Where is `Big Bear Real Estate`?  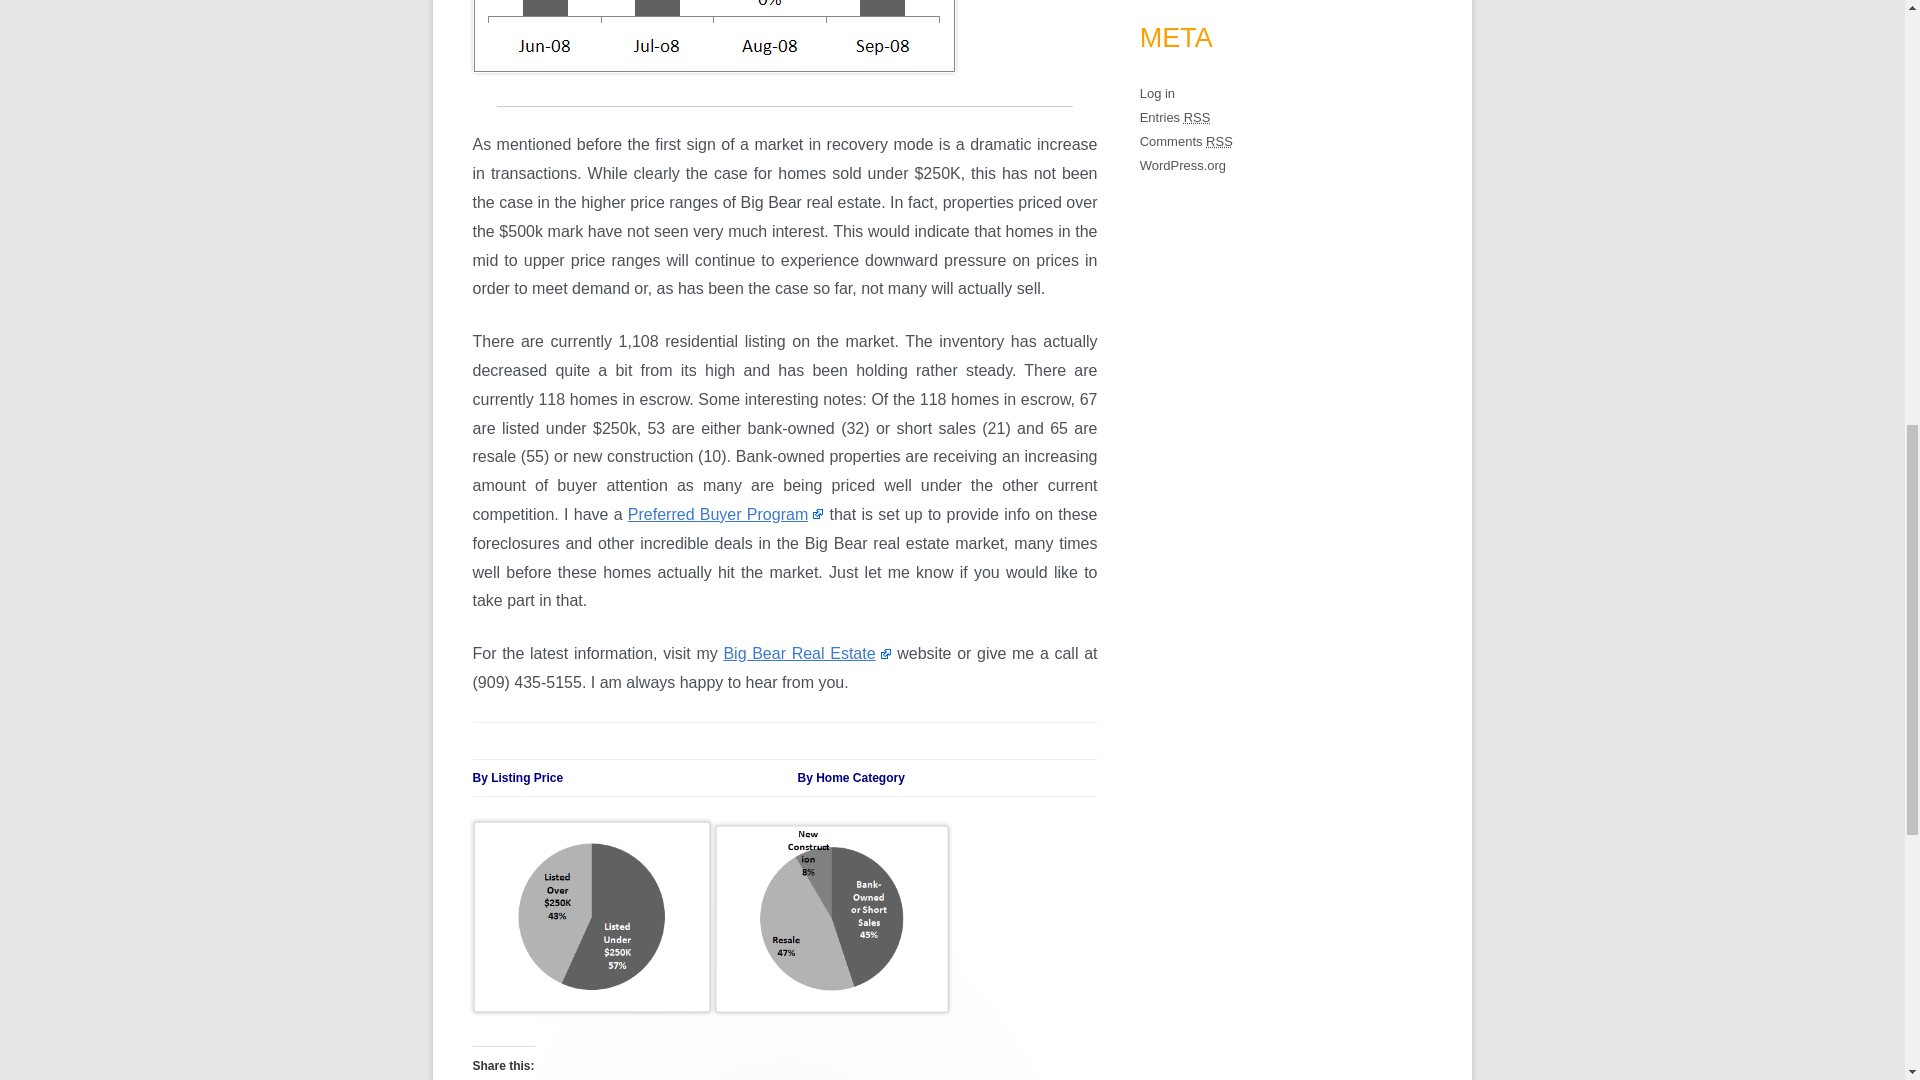 Big Bear Real Estate is located at coordinates (806, 653).